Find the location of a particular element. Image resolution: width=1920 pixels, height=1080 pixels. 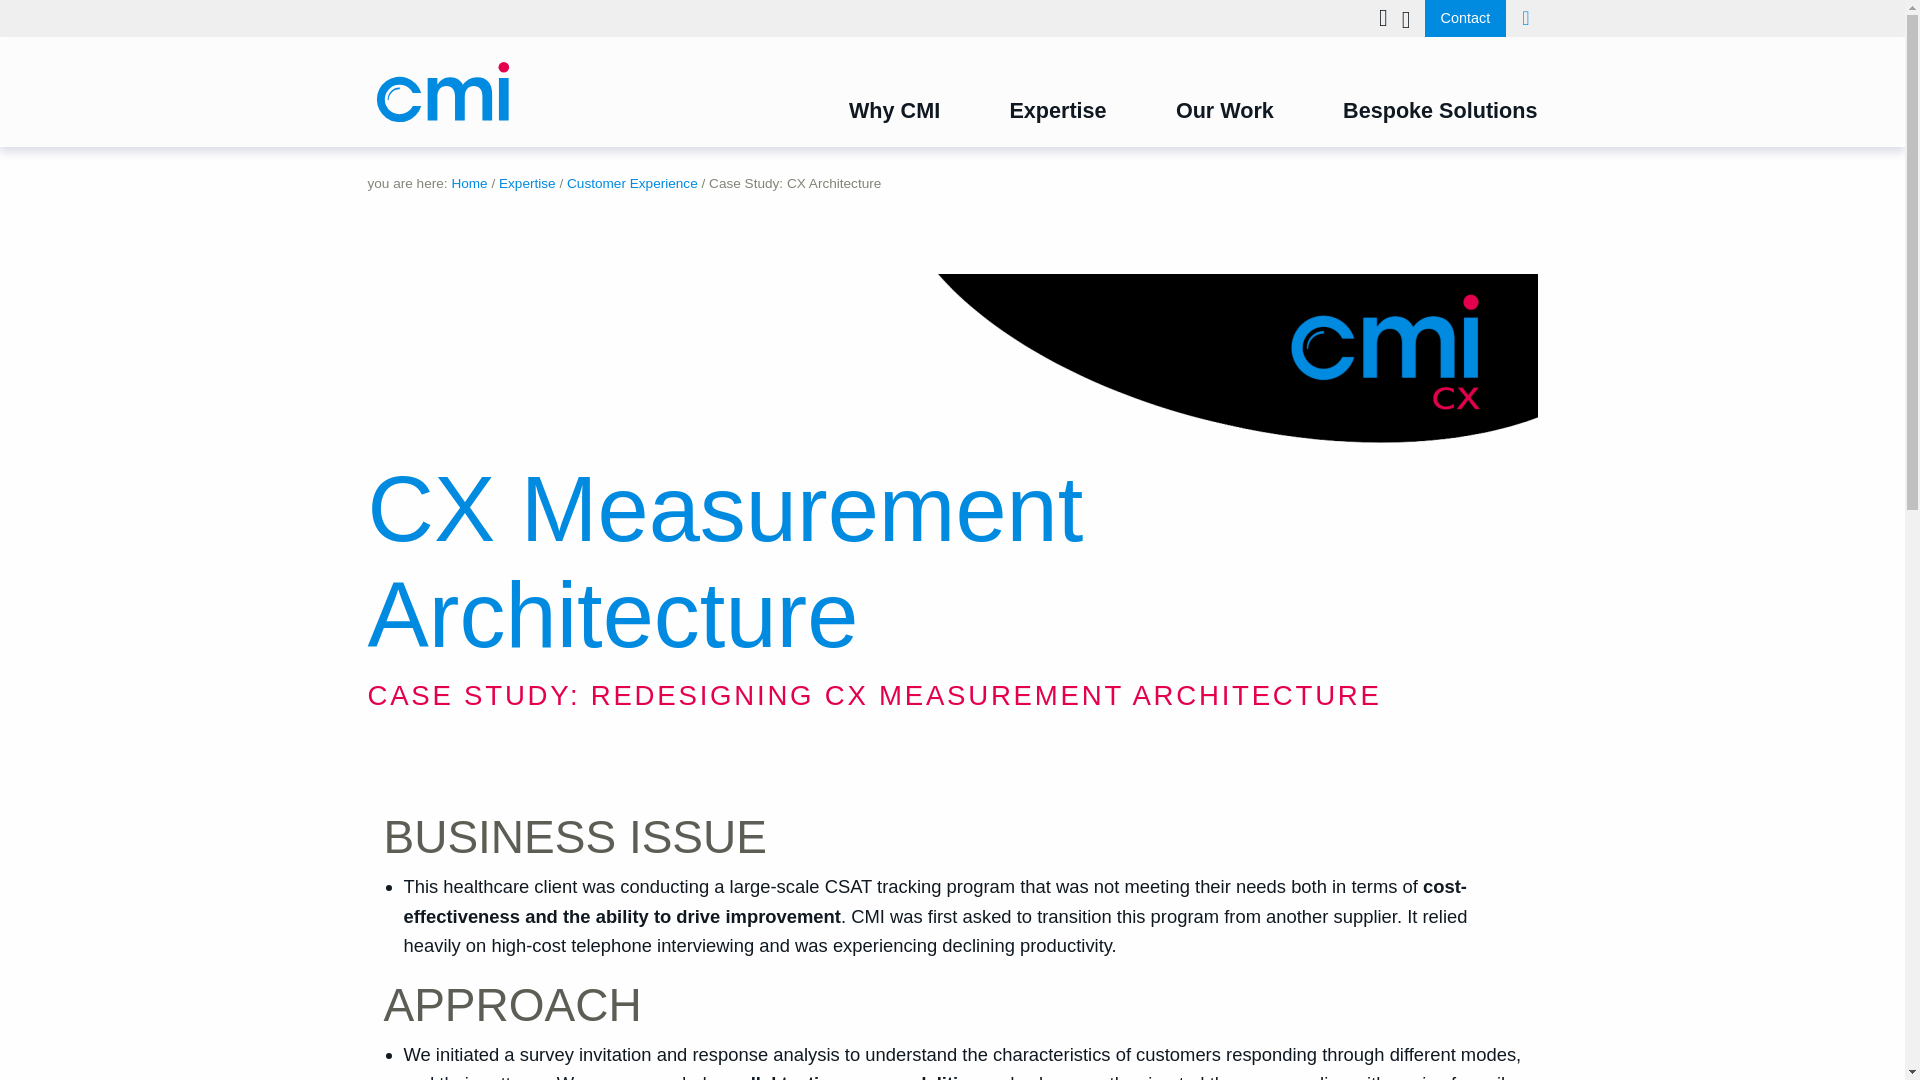

Expertise is located at coordinates (1026, 112).